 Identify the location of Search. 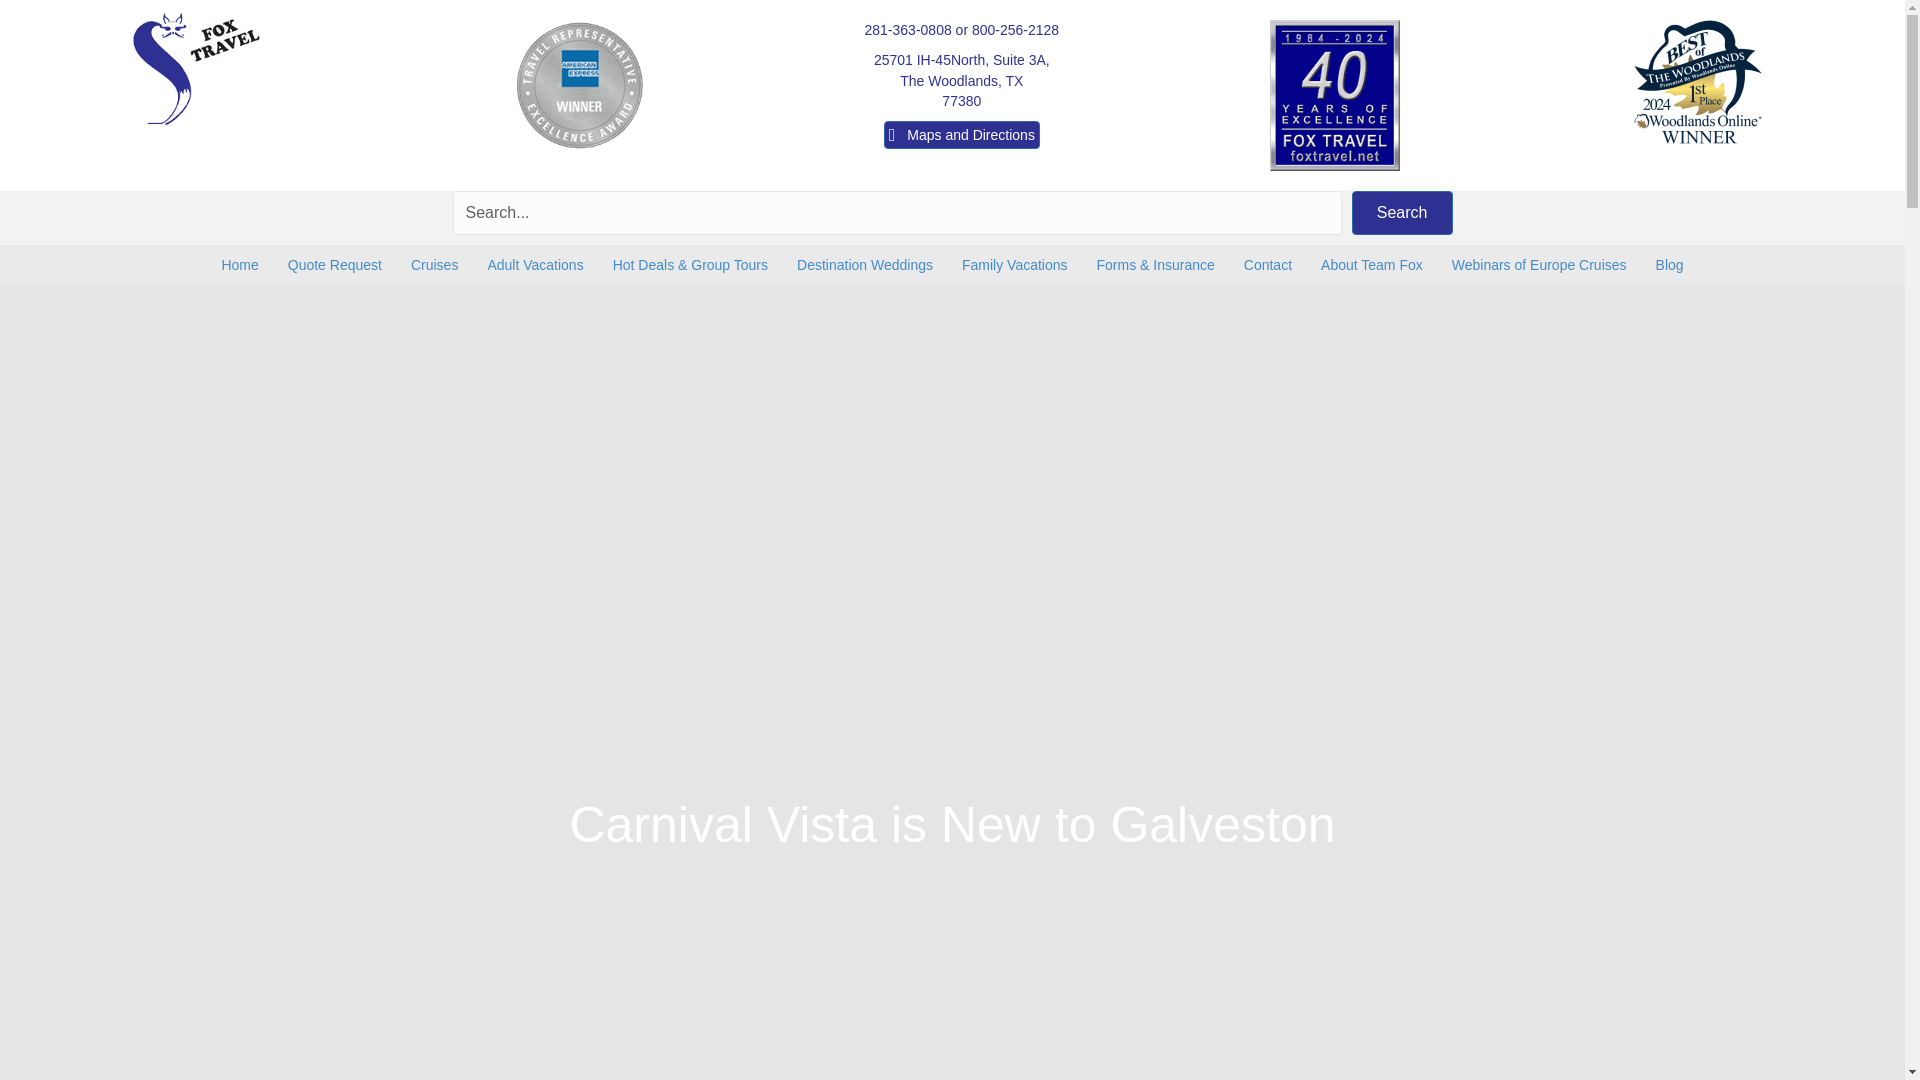
(962, 80).